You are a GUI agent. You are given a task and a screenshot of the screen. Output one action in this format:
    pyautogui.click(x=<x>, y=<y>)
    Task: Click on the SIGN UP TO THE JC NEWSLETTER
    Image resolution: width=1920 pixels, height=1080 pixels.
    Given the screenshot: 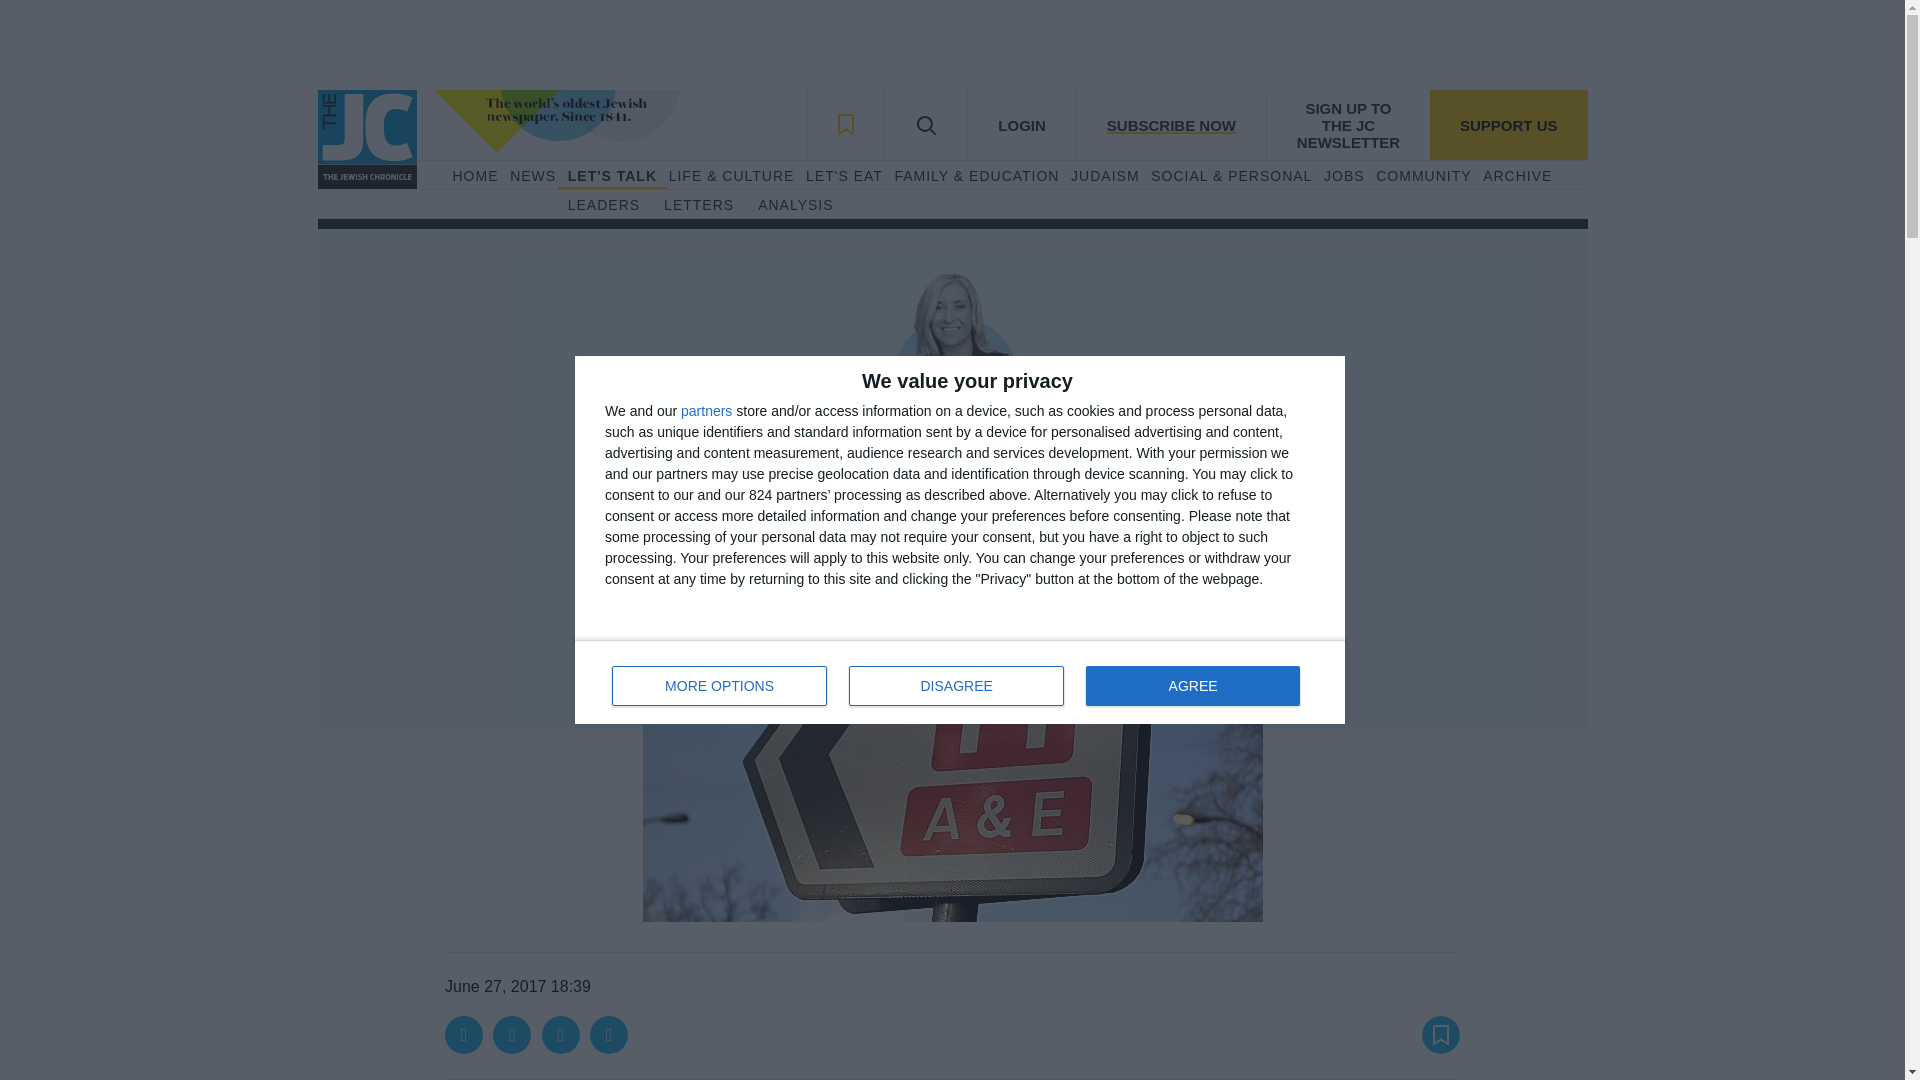 What is the action you would take?
    pyautogui.click(x=1348, y=124)
    